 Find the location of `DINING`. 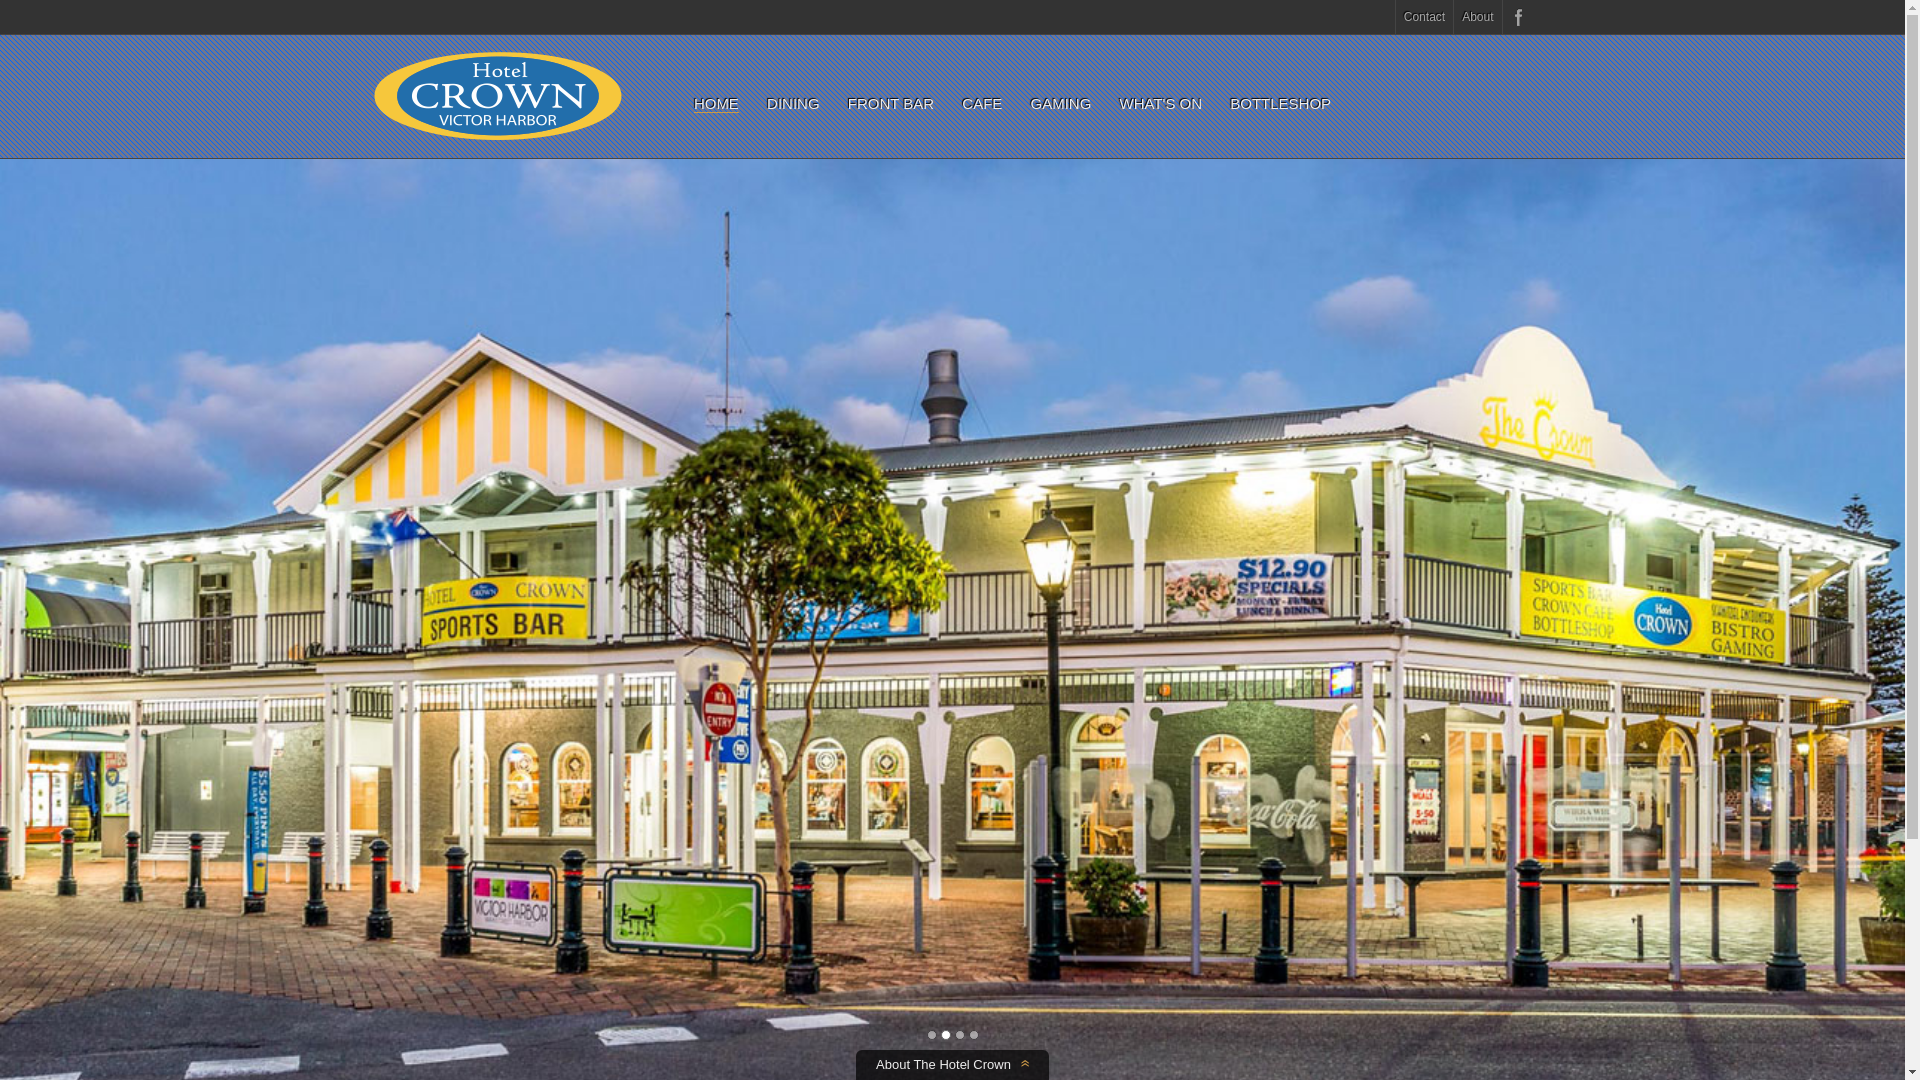

DINING is located at coordinates (794, 104).